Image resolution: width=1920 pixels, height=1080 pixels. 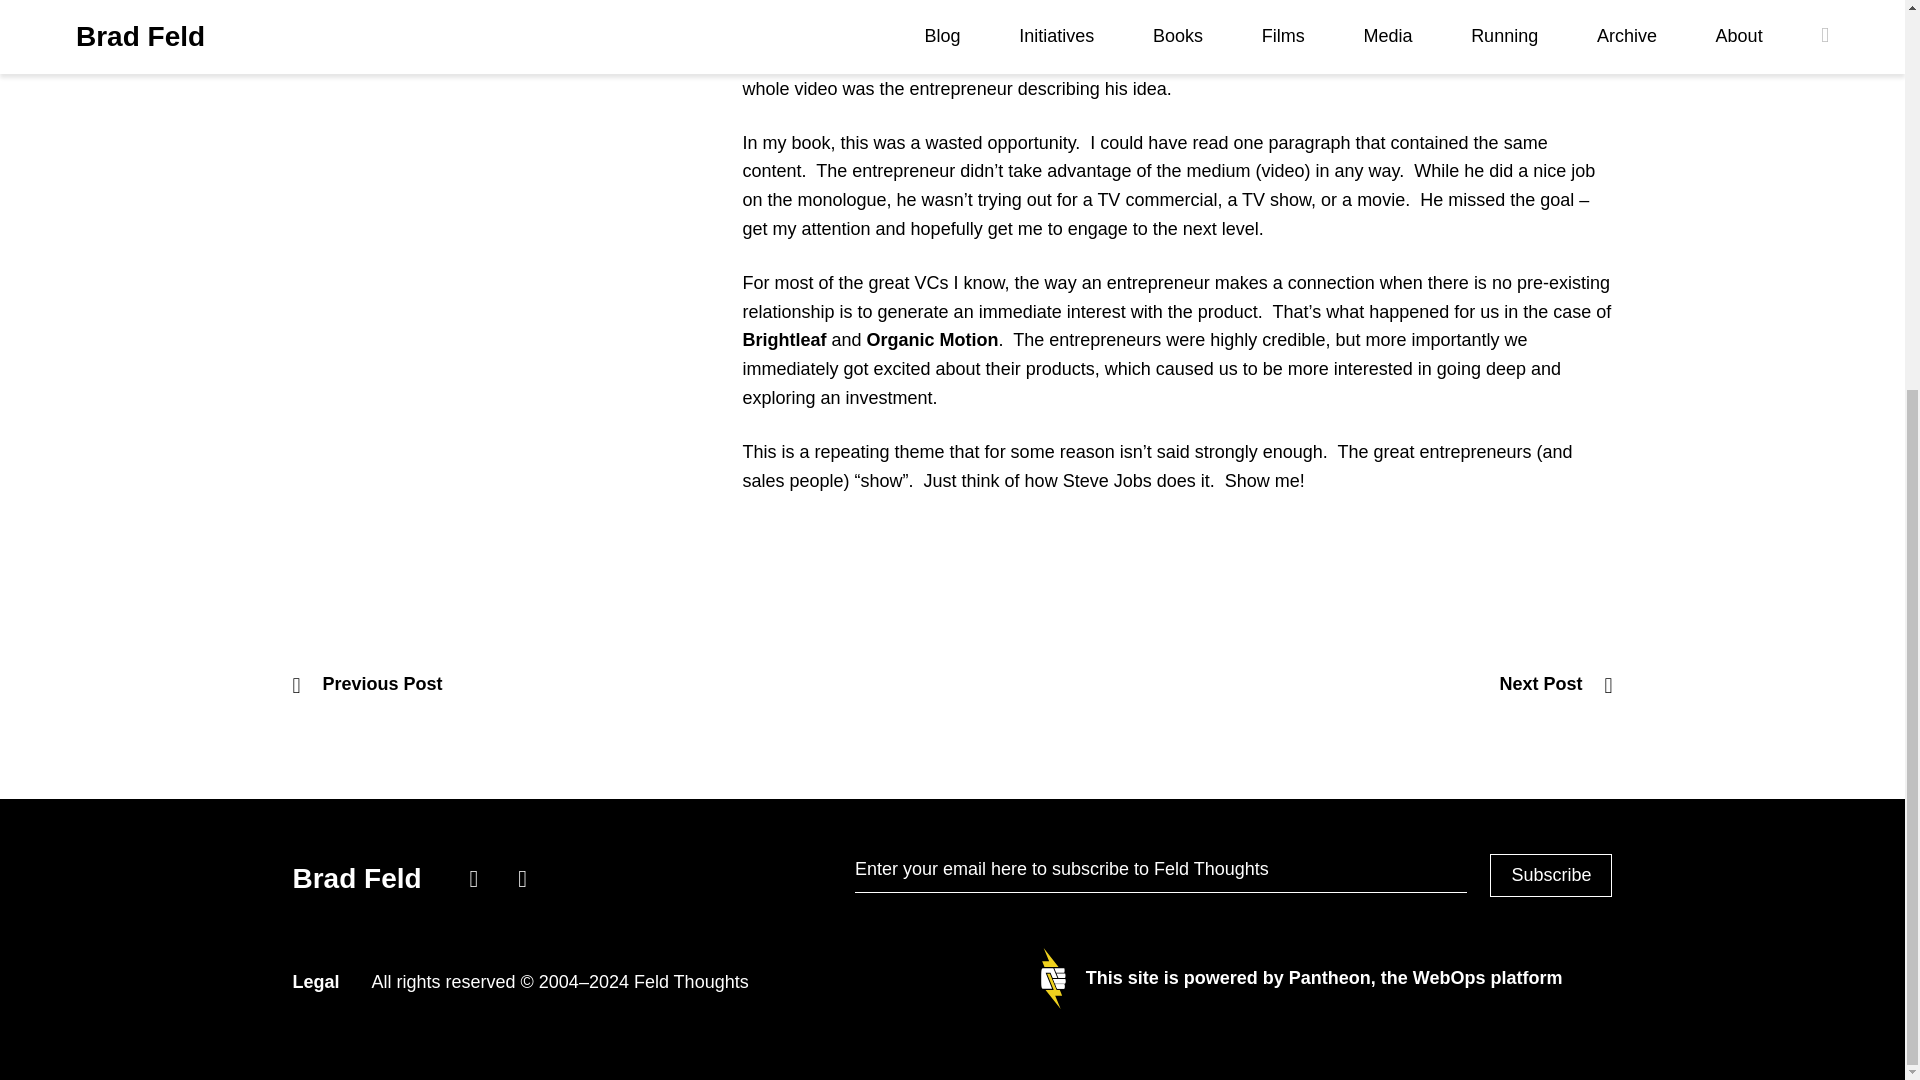 I want to click on Previous Post, so click(x=366, y=684).